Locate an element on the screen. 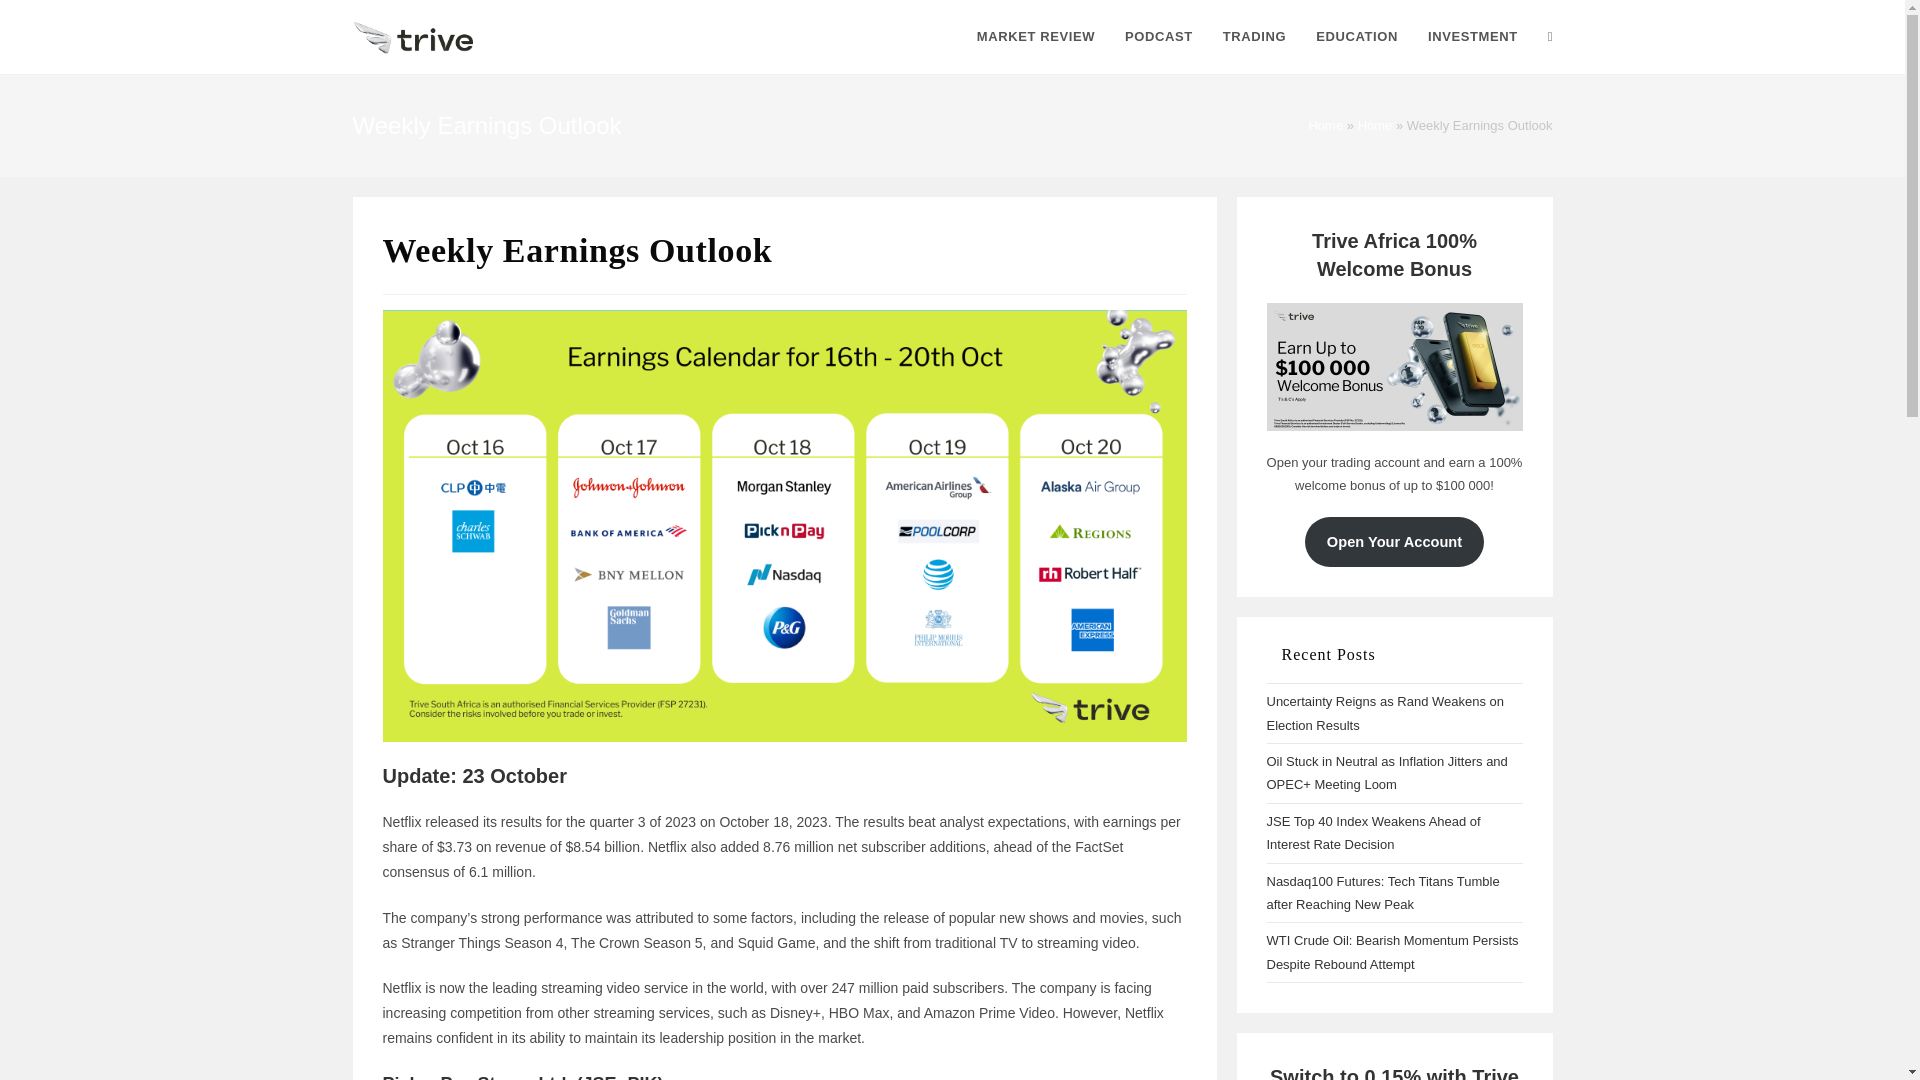 Image resolution: width=1920 pixels, height=1080 pixels. MARKET REVIEW is located at coordinates (1035, 37).